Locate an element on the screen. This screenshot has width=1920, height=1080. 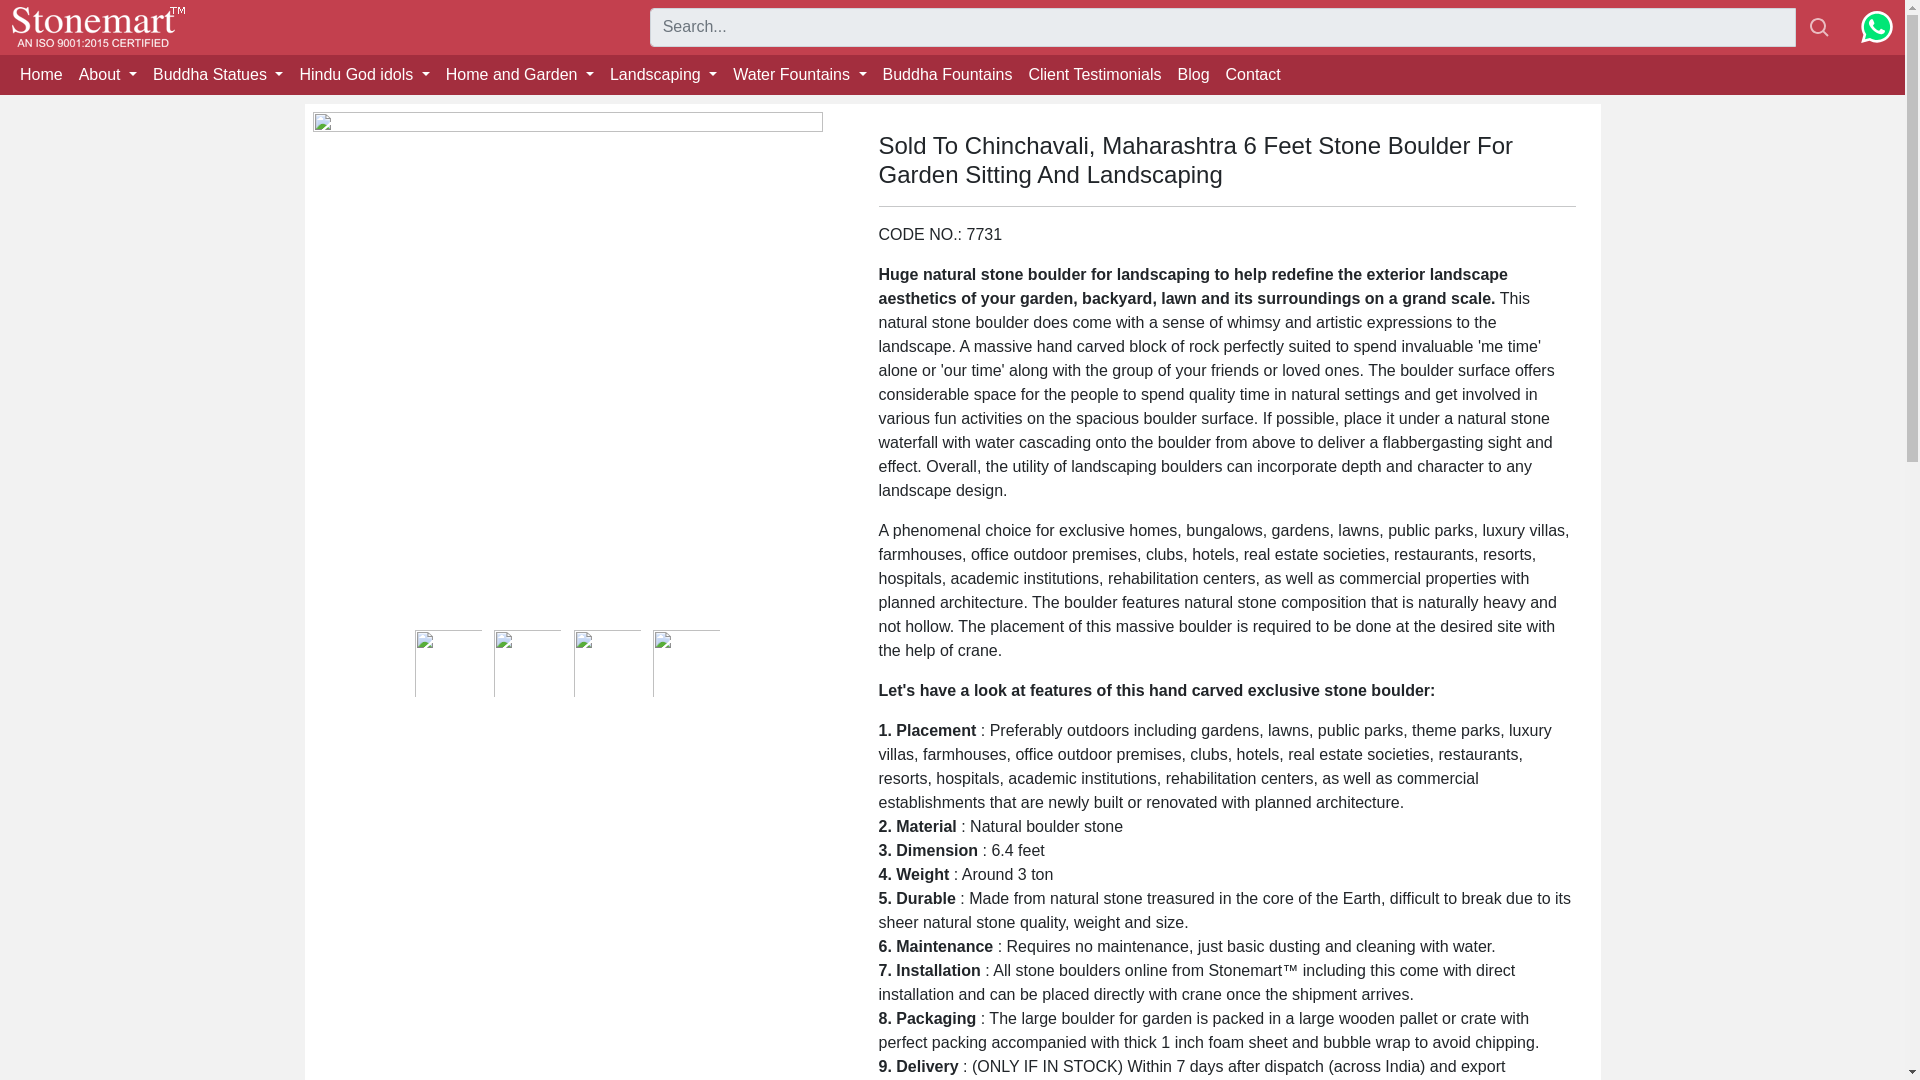
Buddha Statues is located at coordinates (218, 75).